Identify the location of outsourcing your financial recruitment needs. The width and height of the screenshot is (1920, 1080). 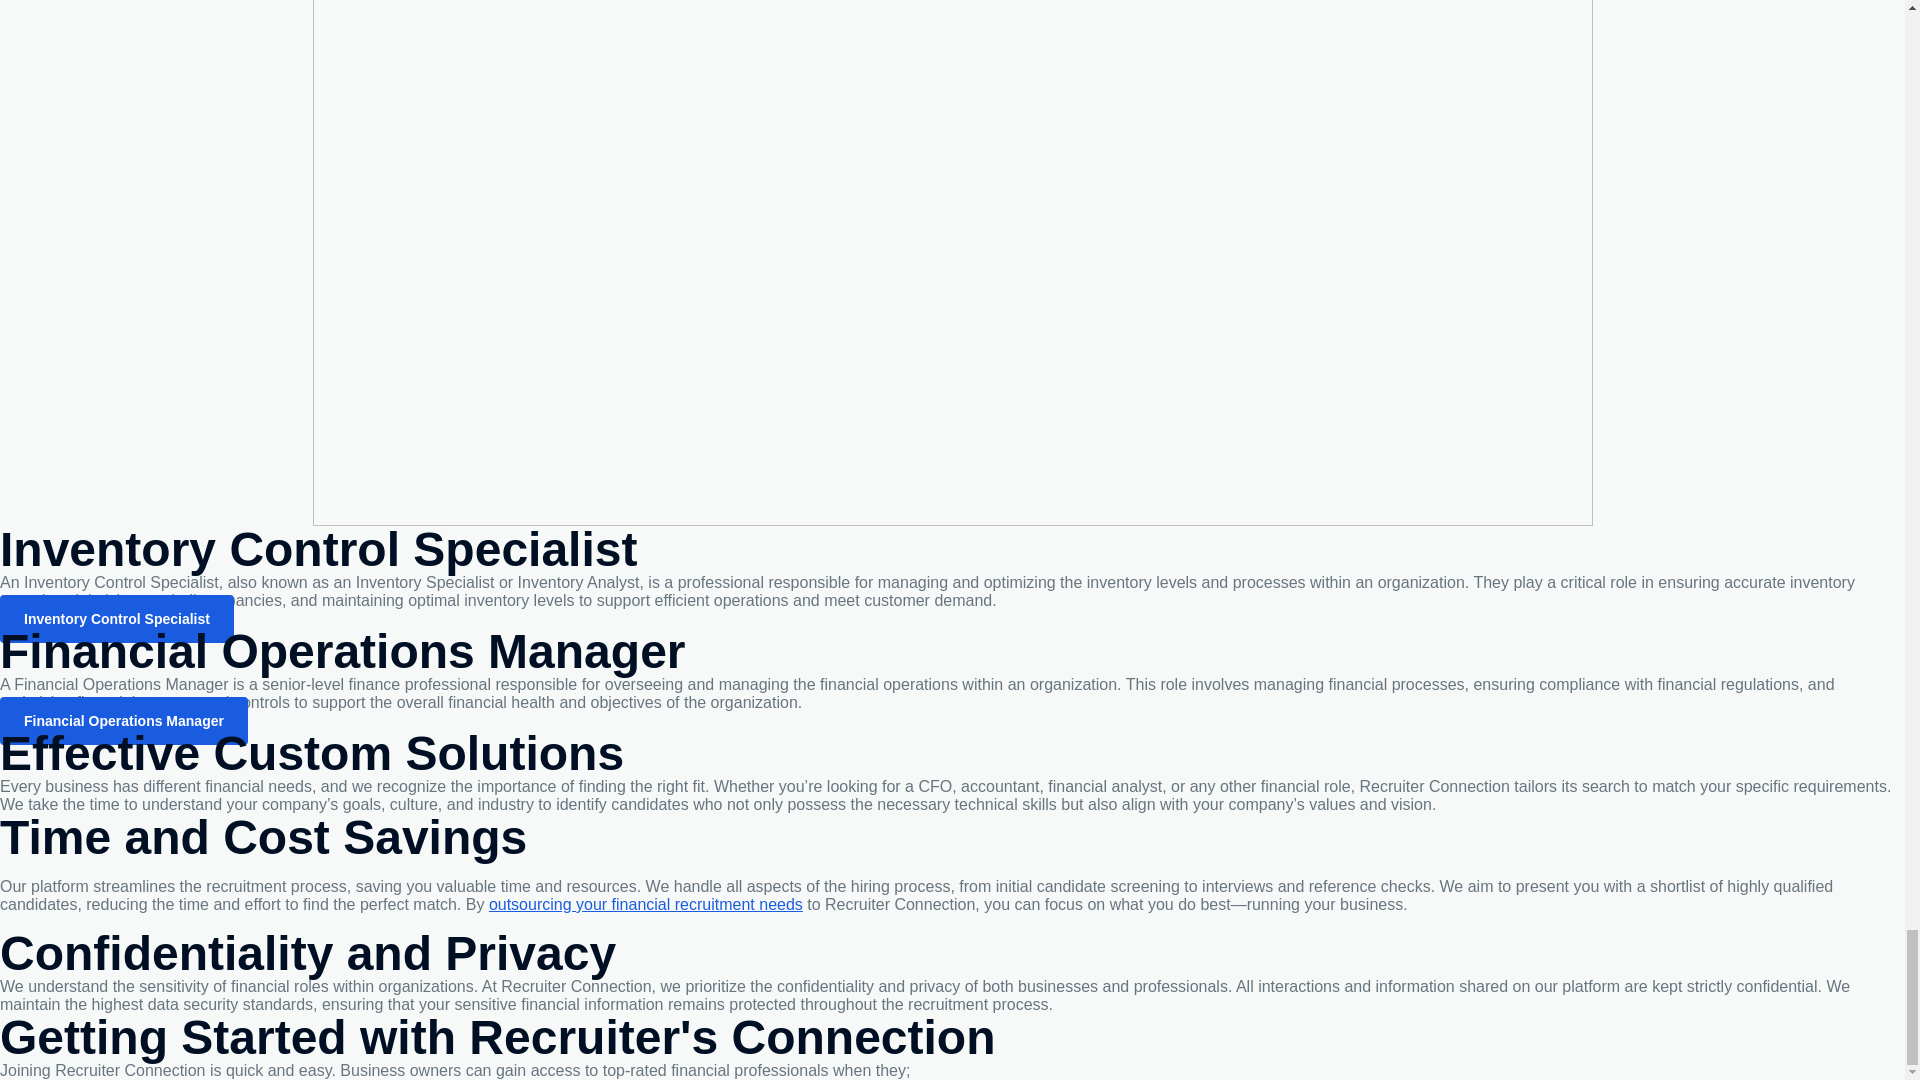
(646, 904).